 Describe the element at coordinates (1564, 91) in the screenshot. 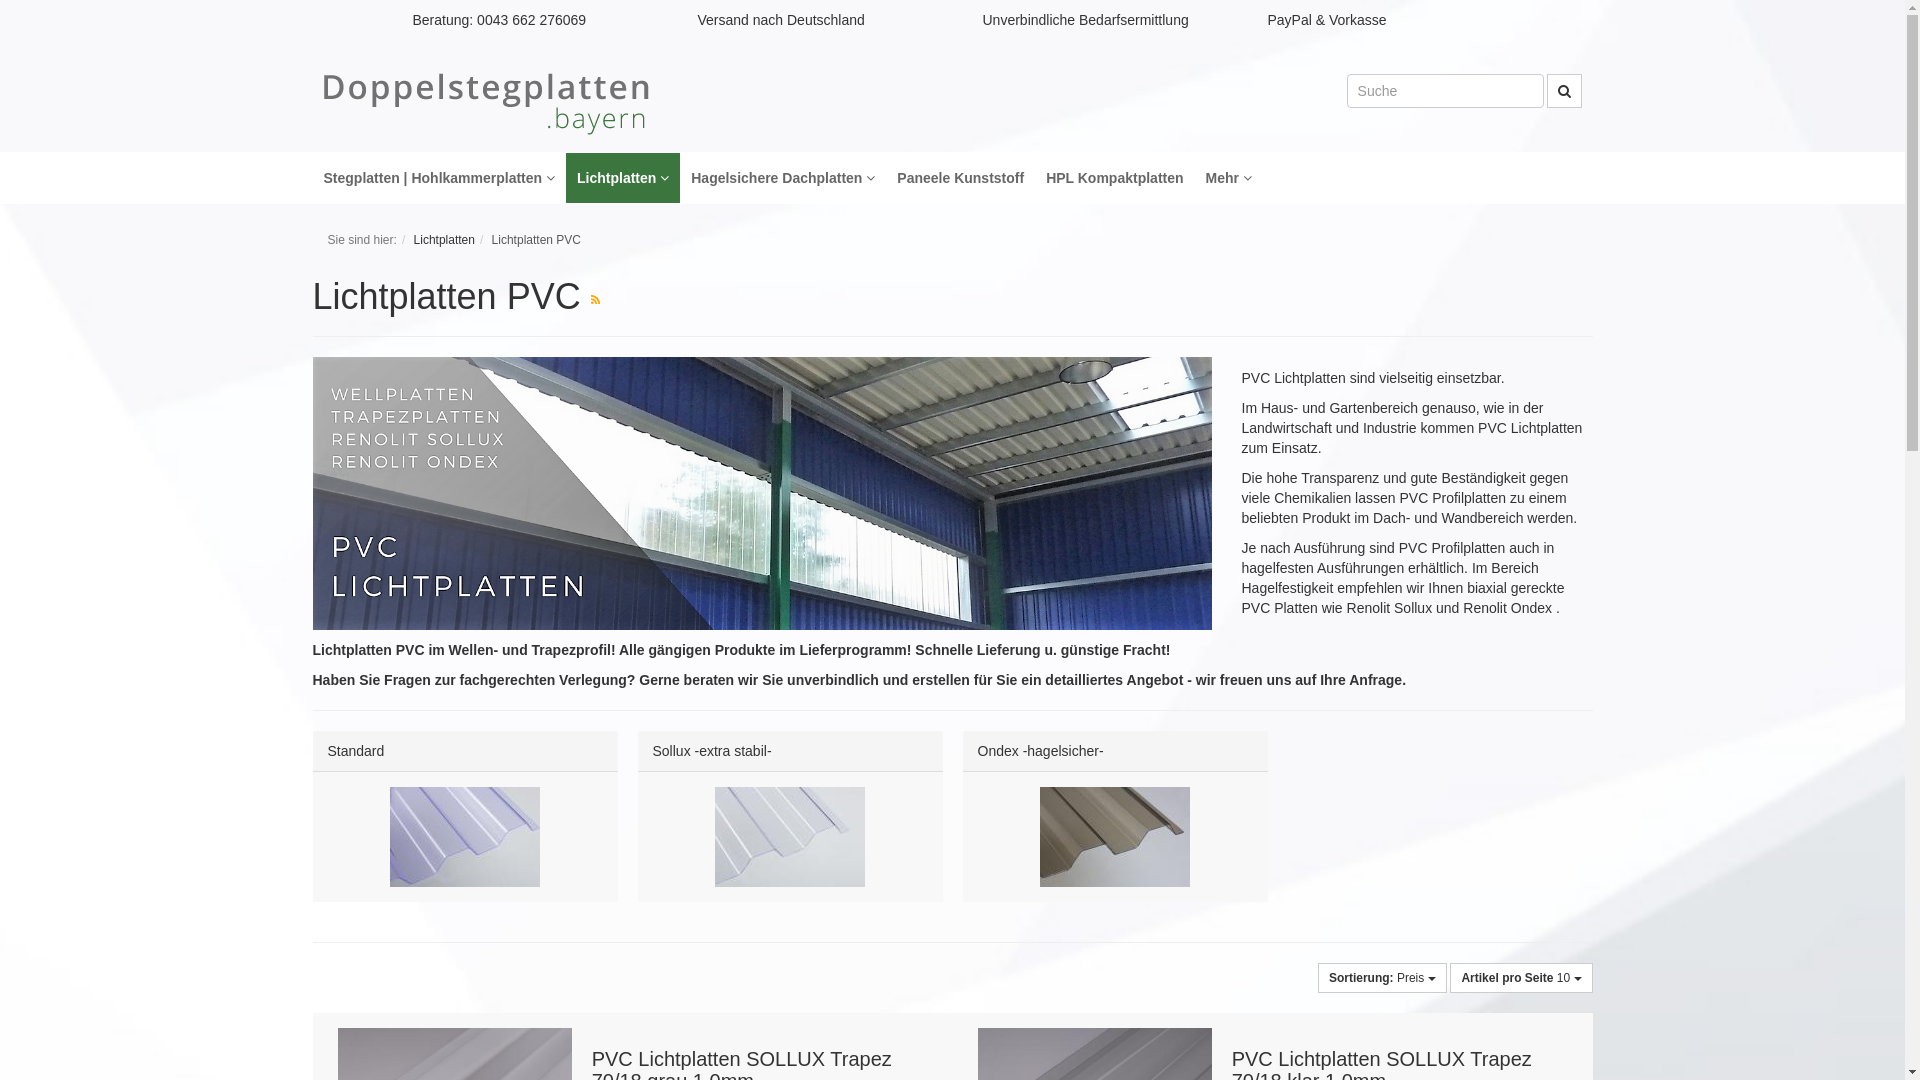

I see `Suchen` at that location.